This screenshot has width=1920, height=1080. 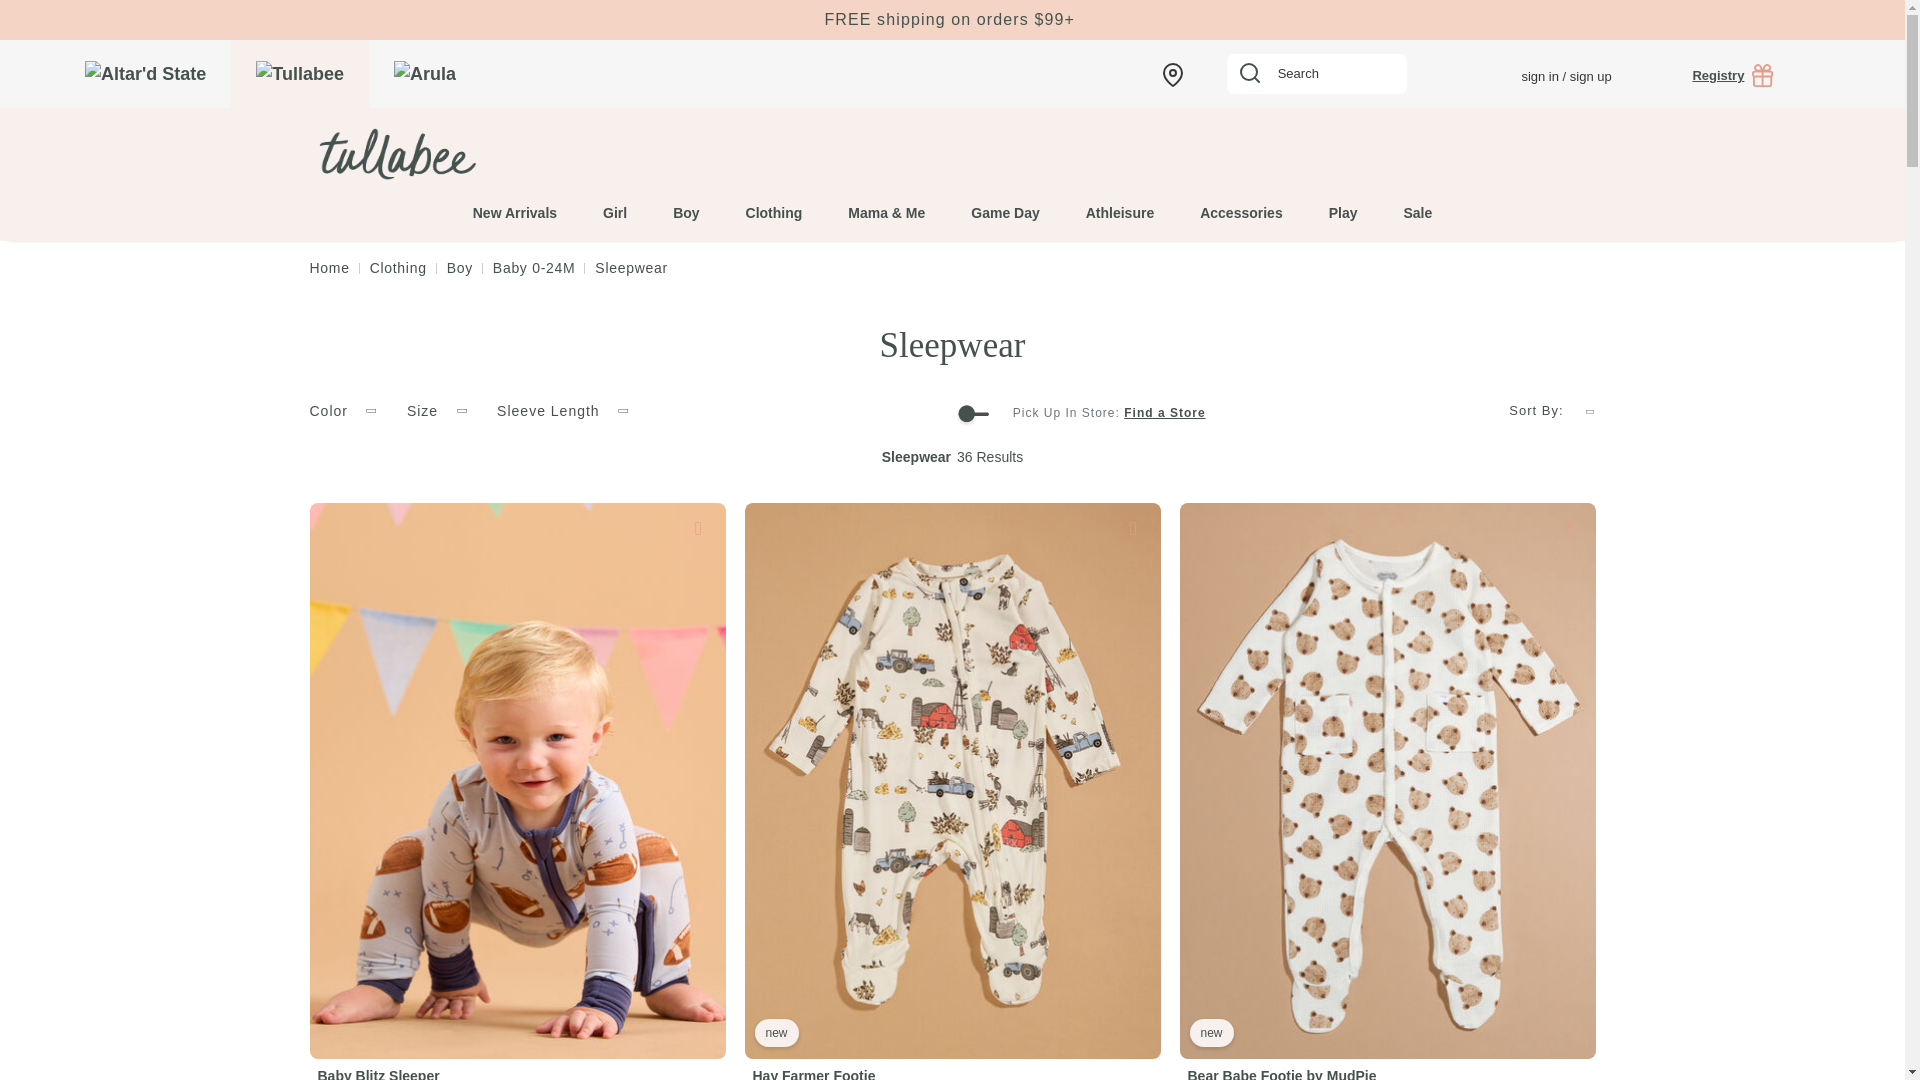 I want to click on My Favorites, so click(x=1468, y=76).